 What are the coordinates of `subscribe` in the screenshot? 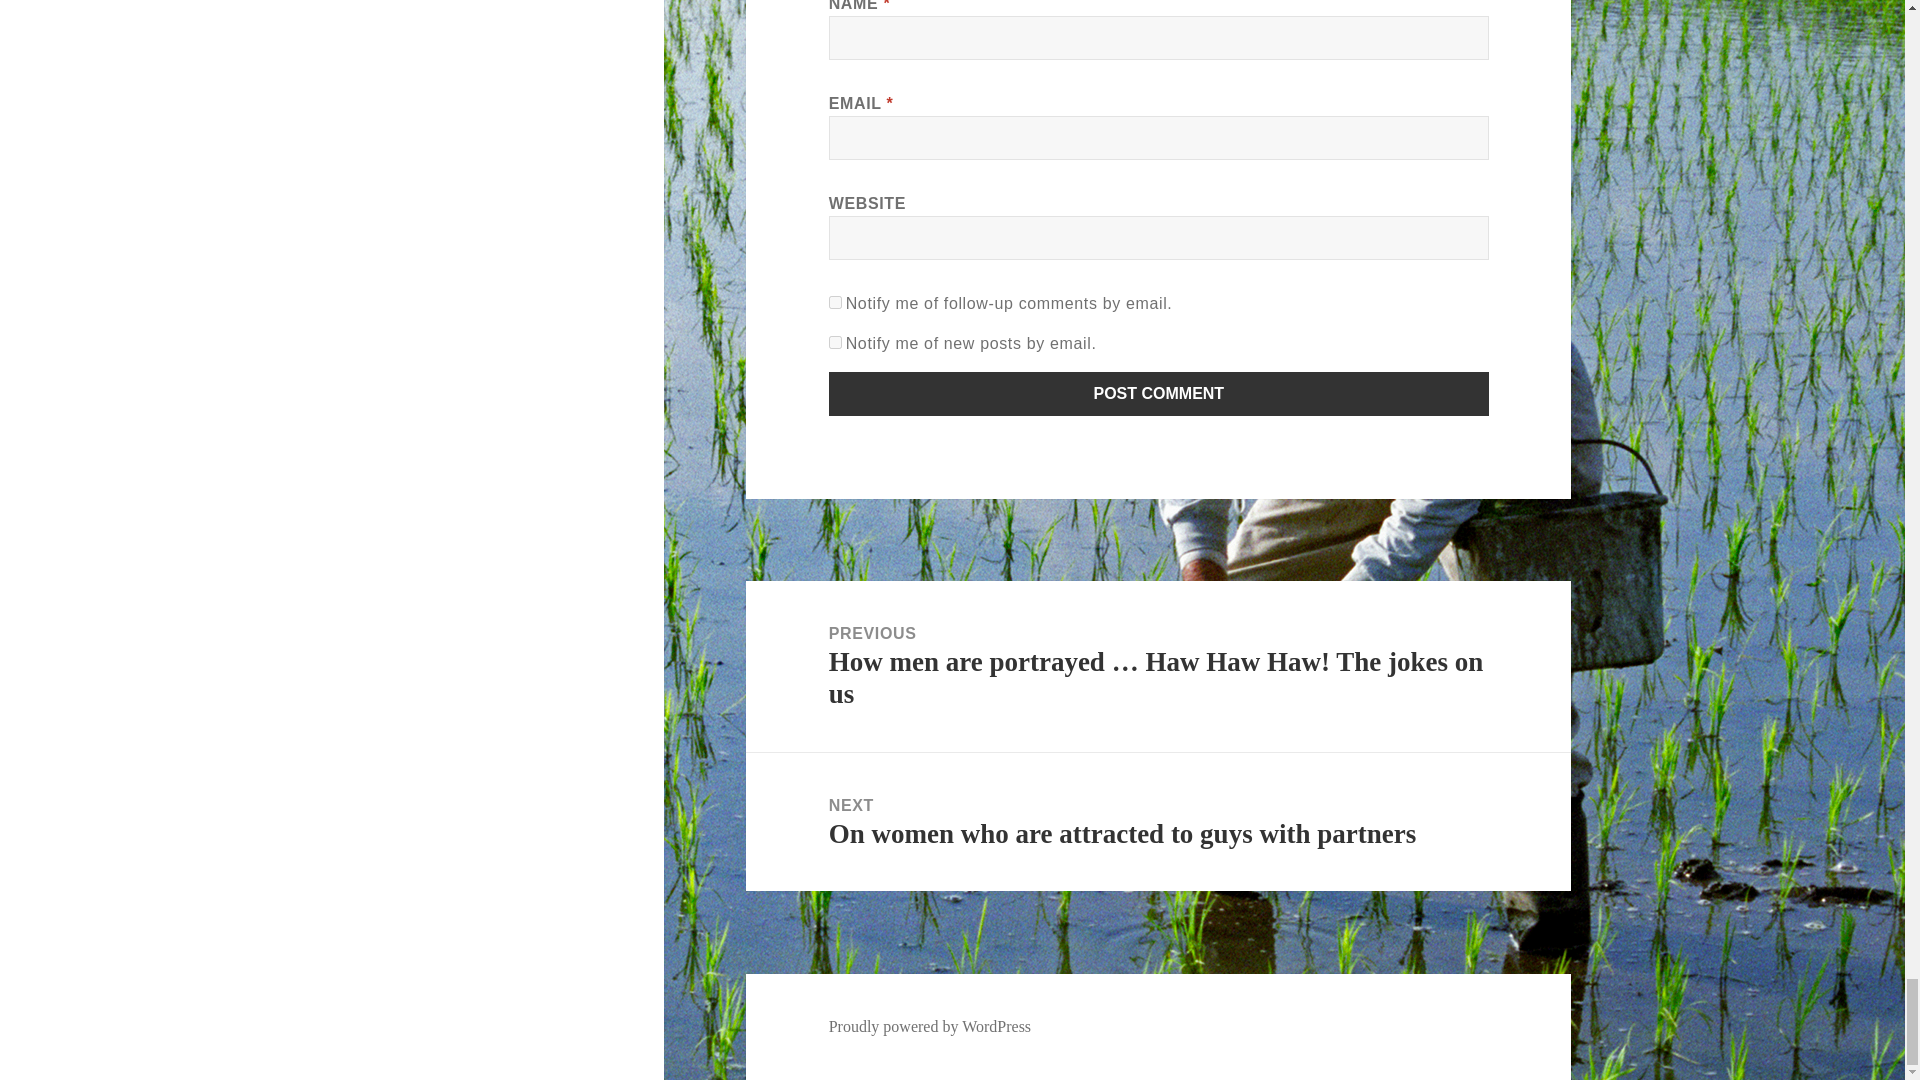 It's located at (836, 302).